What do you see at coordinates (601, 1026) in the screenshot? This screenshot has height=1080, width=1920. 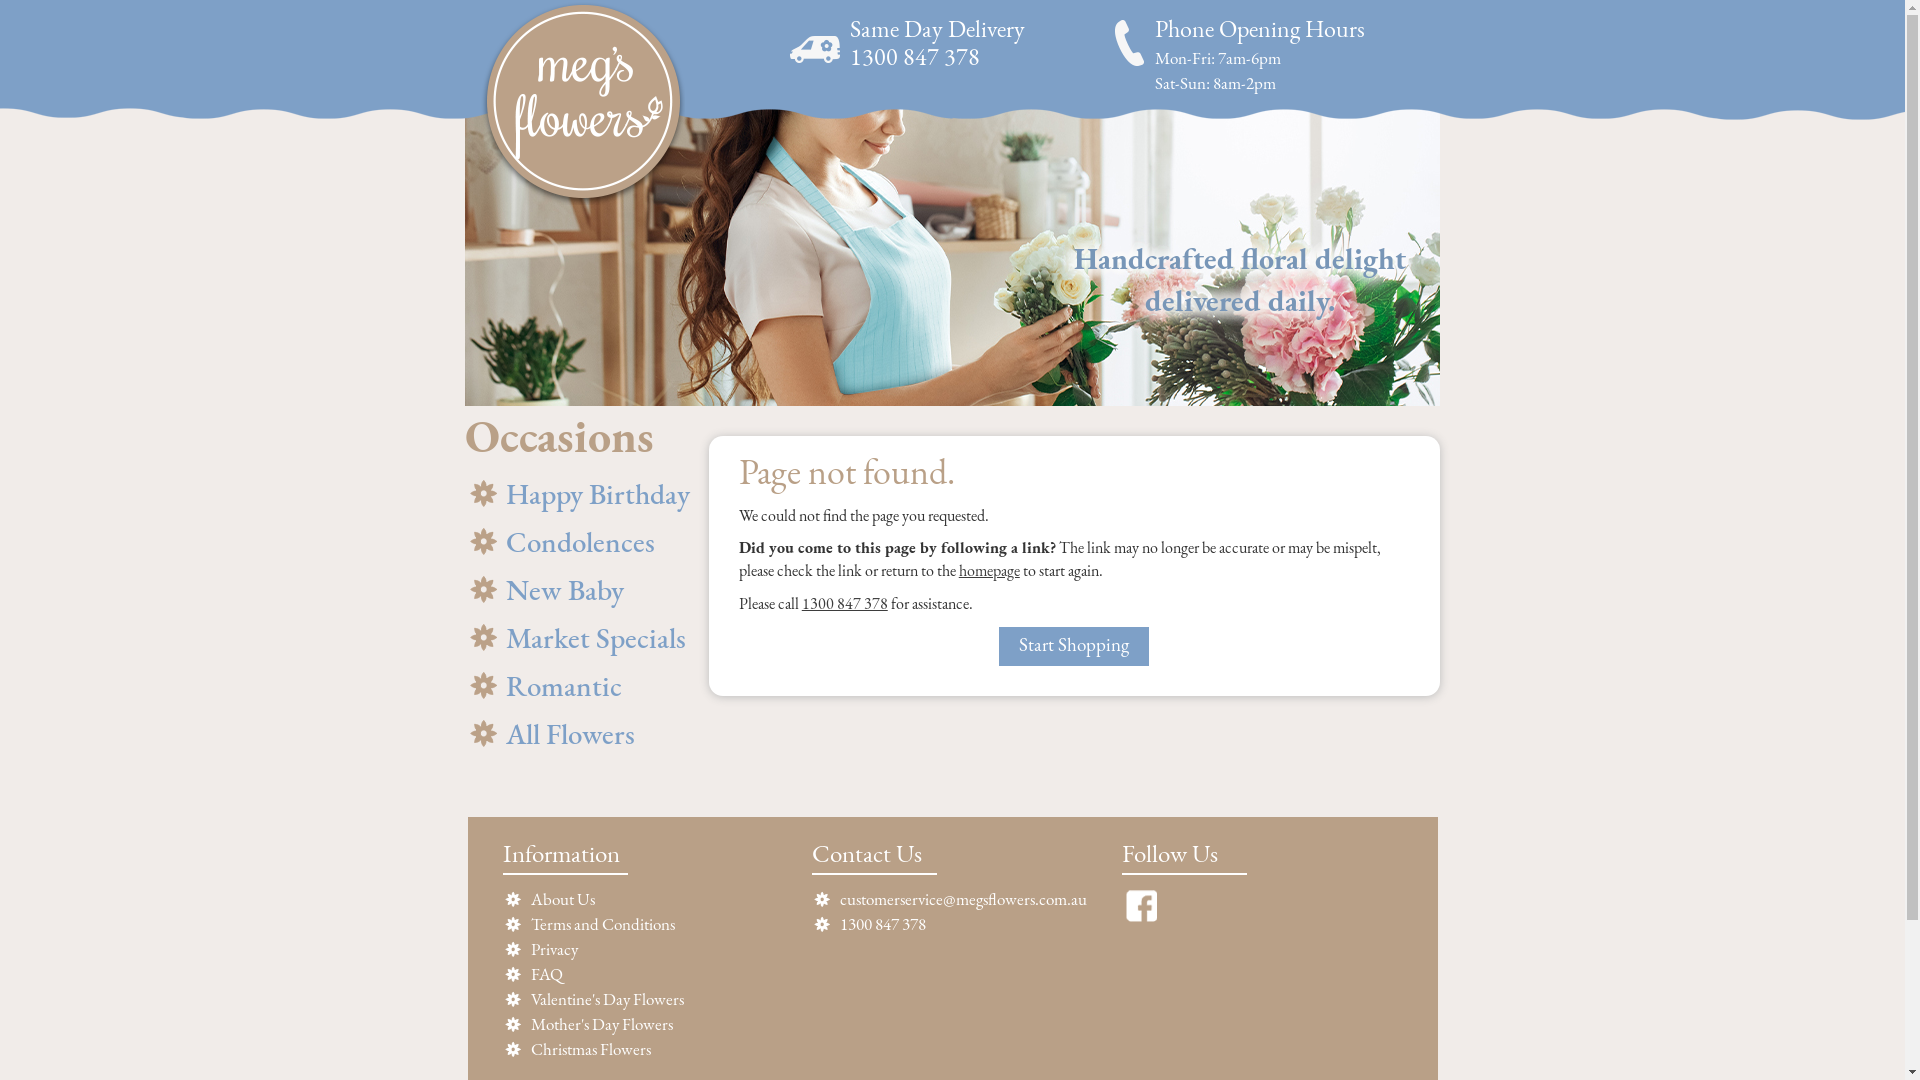 I see `Mother's Day Flowers` at bounding box center [601, 1026].